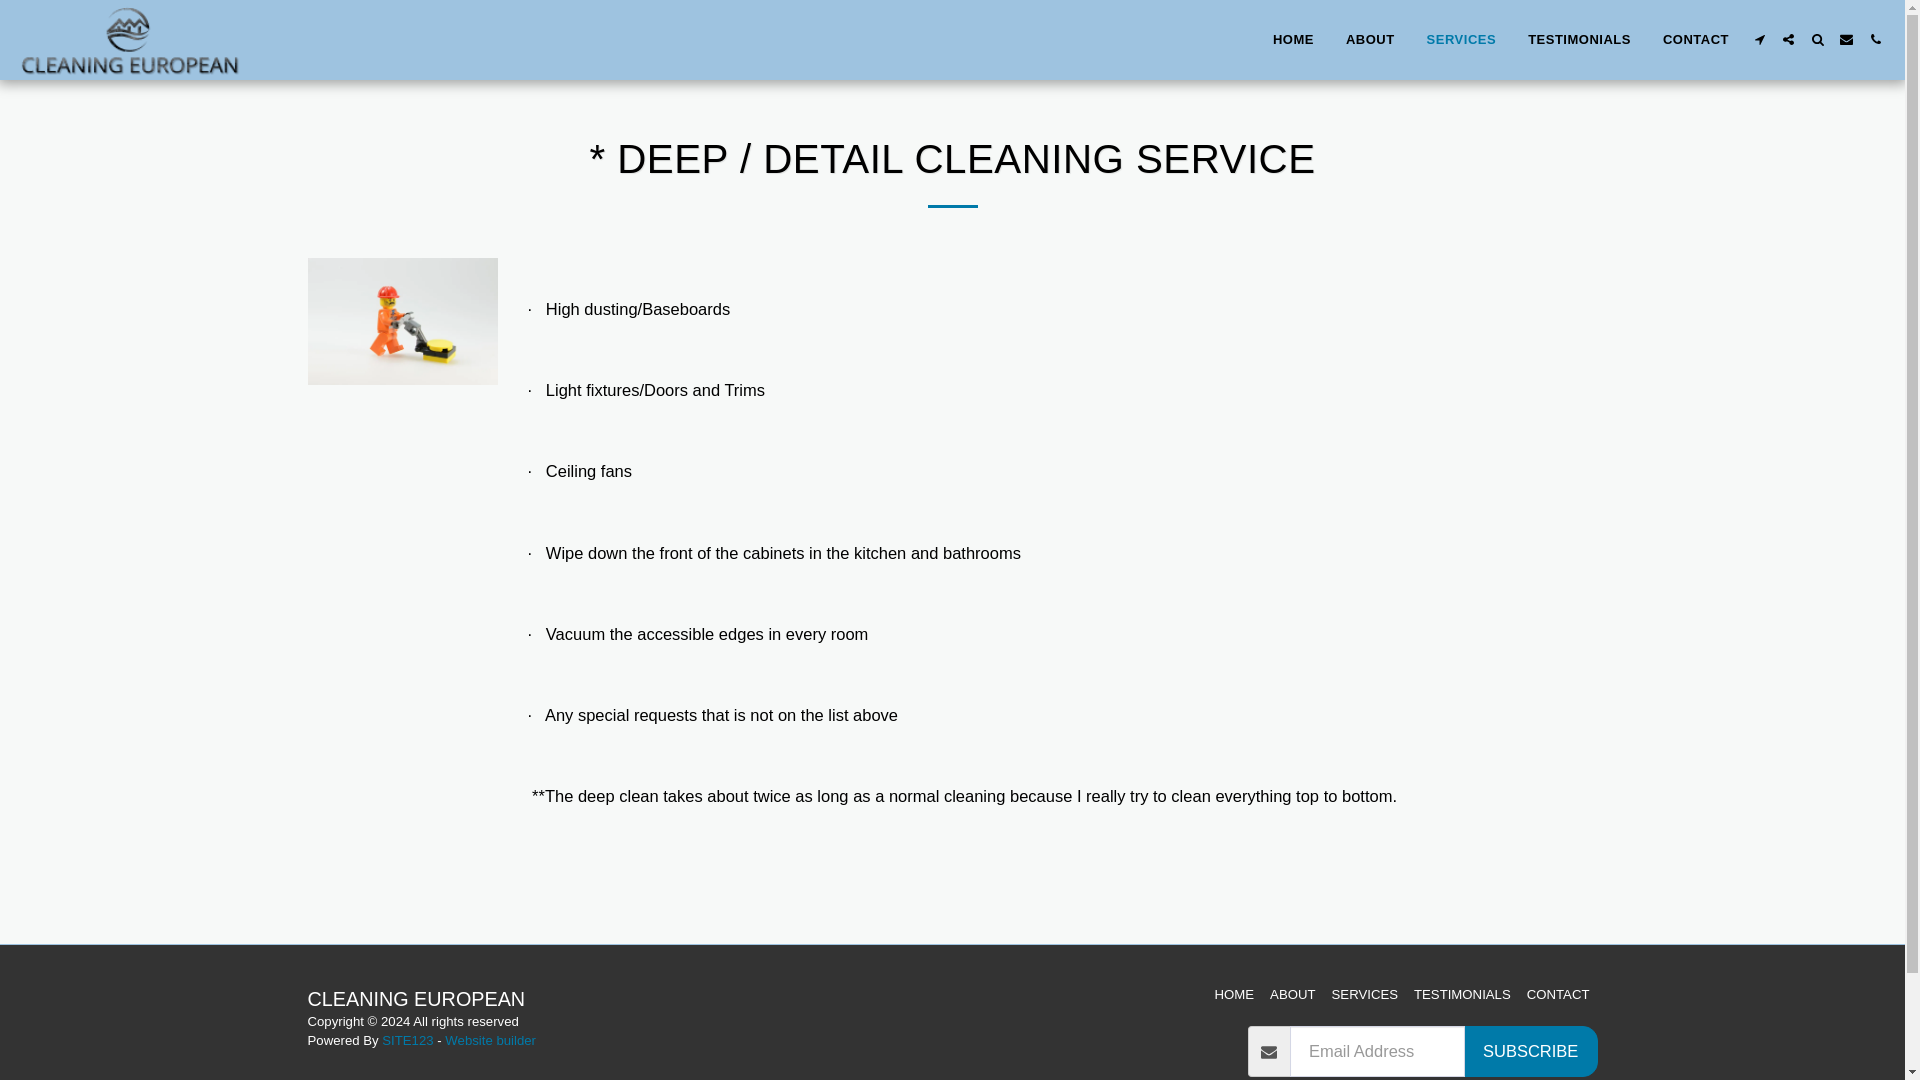 Image resolution: width=1920 pixels, height=1080 pixels. Describe the element at coordinates (1695, 38) in the screenshot. I see `CONTACT` at that location.